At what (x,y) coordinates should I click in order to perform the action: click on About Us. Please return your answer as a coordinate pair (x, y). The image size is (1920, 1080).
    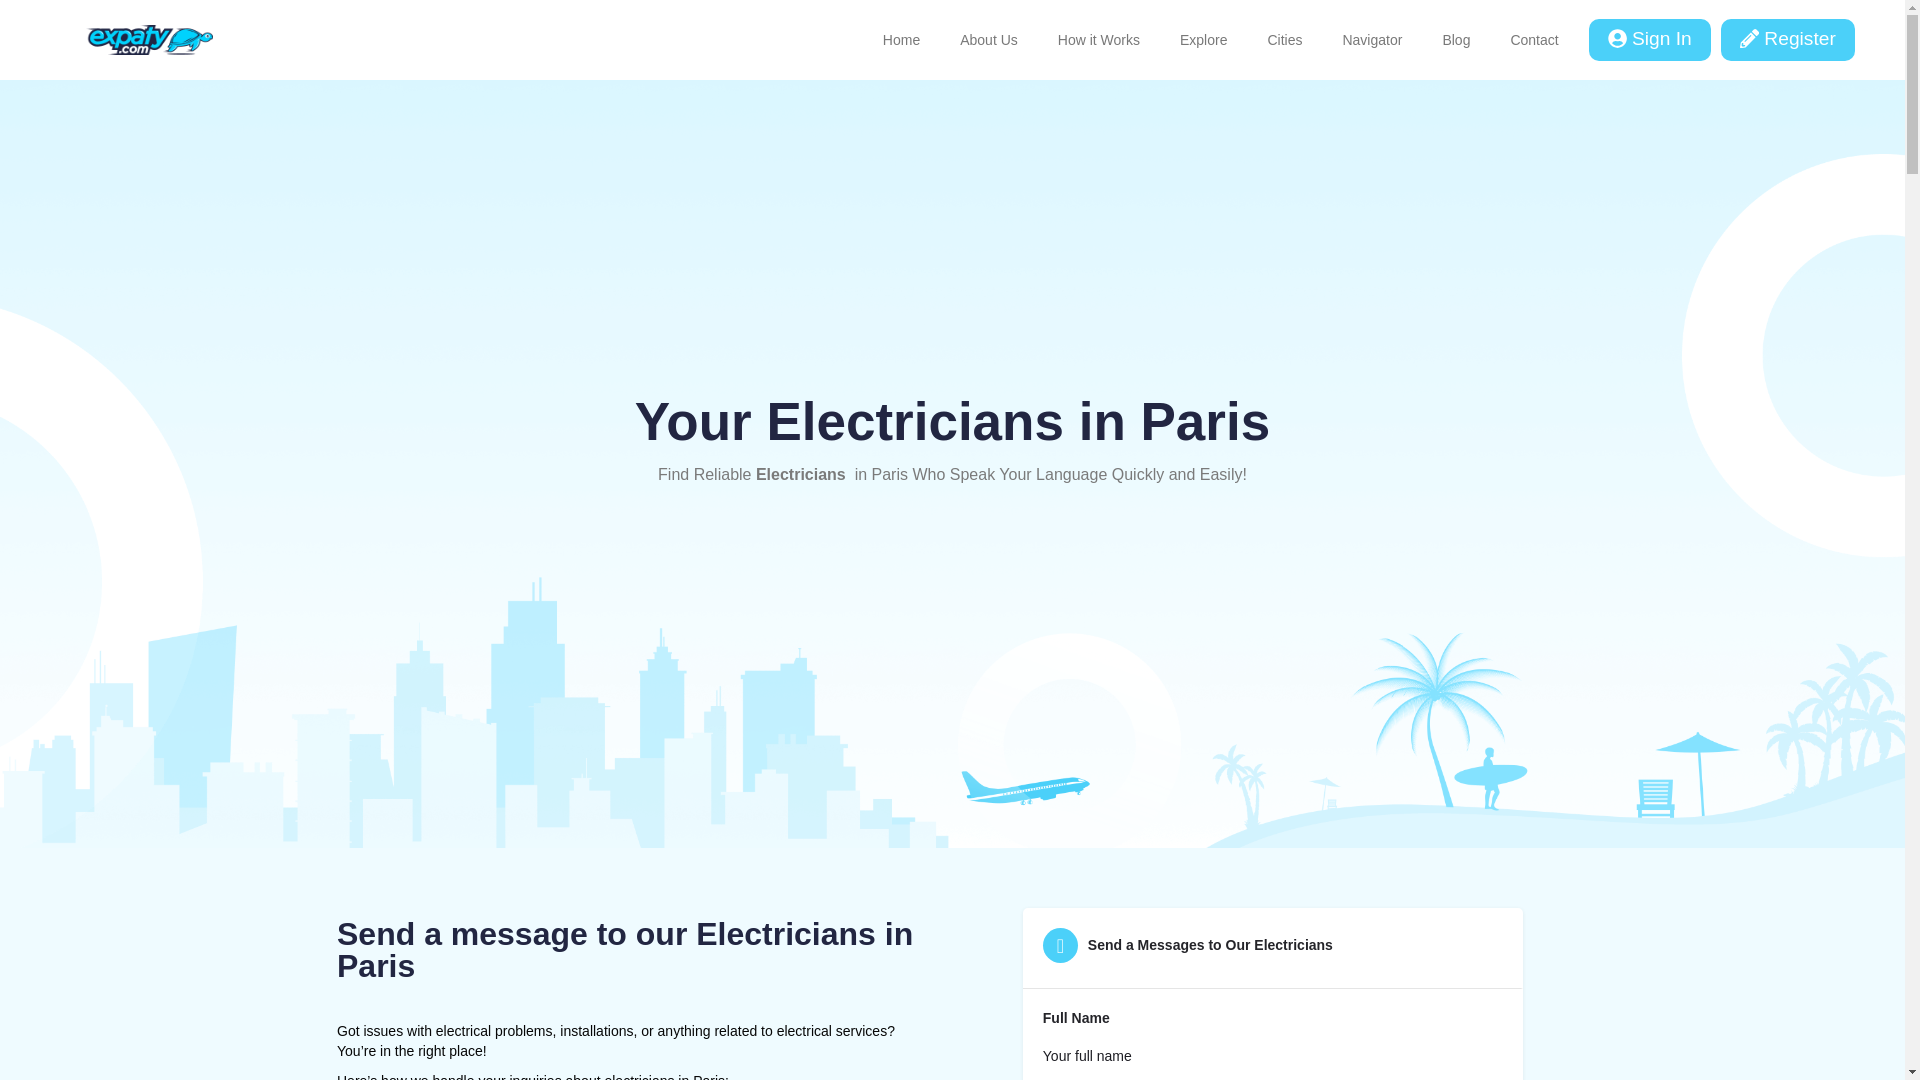
    Looking at the image, I should click on (989, 40).